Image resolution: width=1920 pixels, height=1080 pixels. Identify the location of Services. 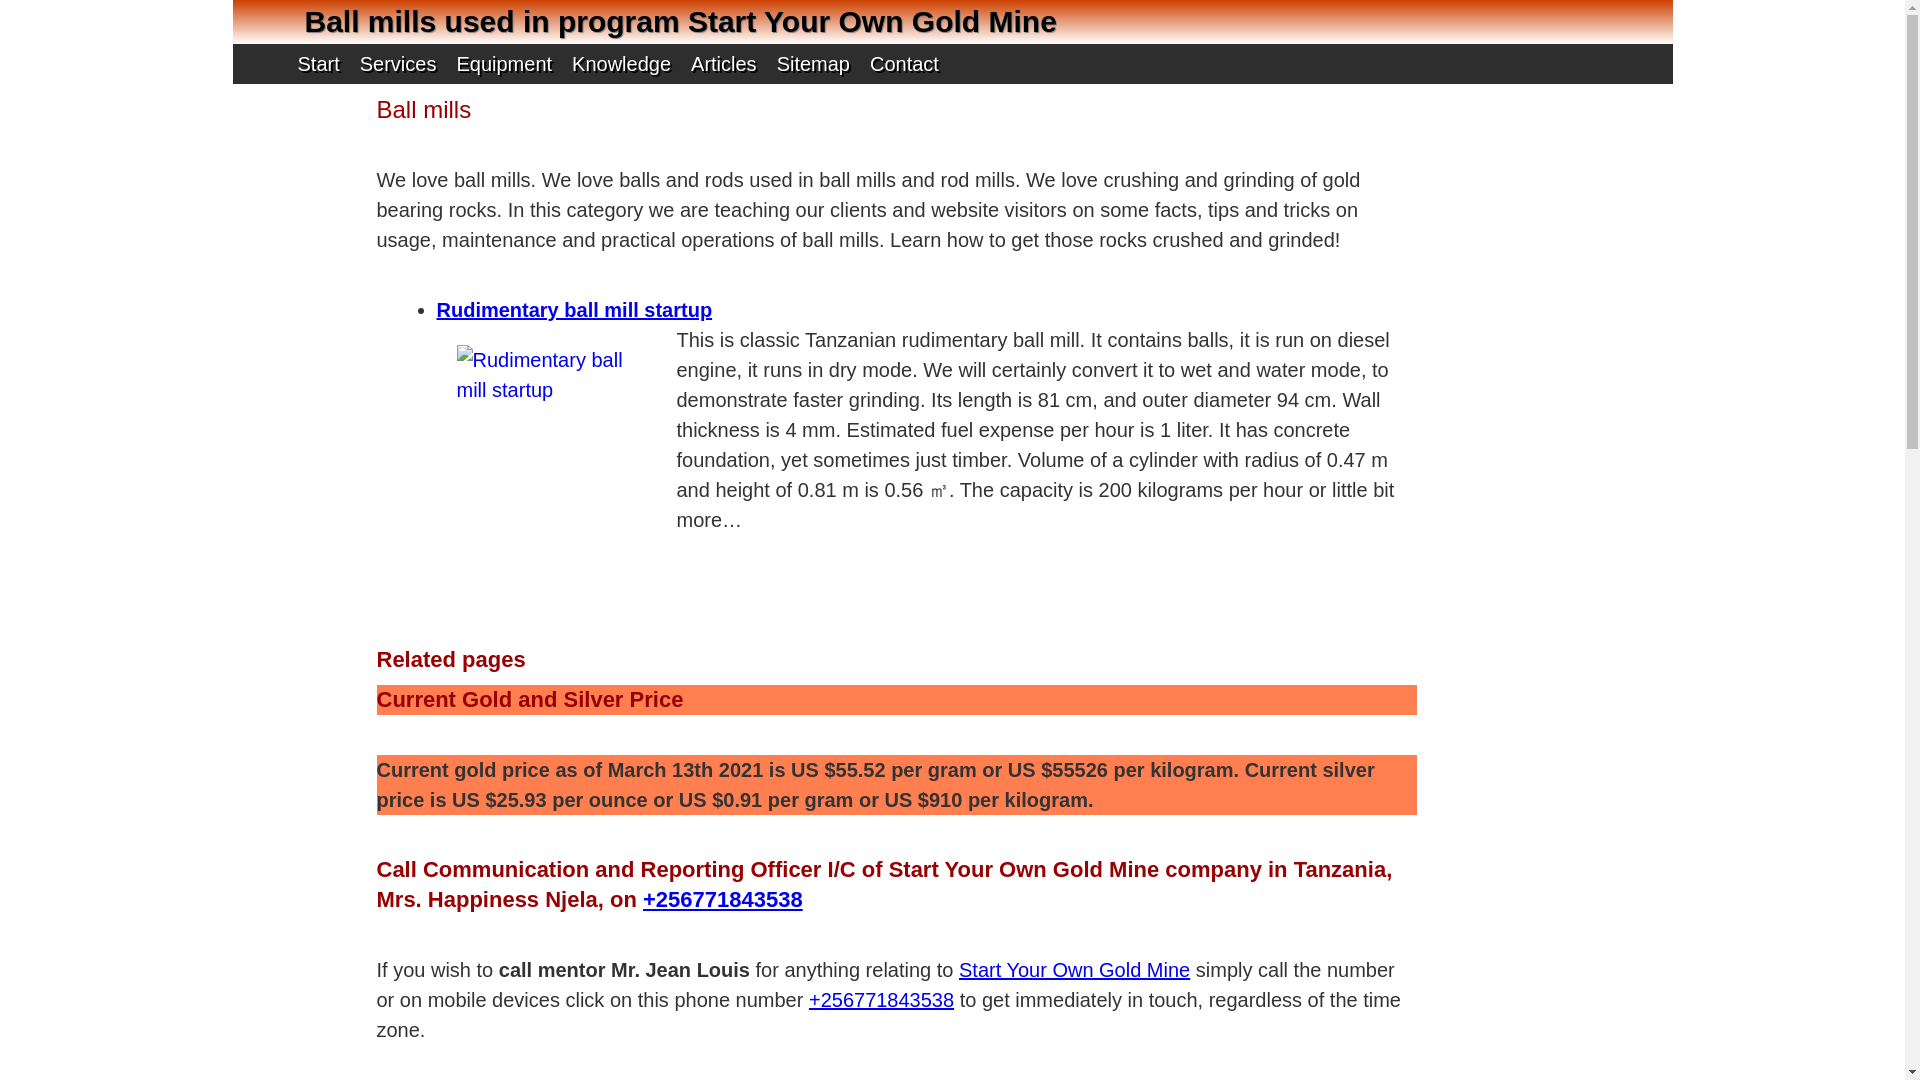
(555, 424).